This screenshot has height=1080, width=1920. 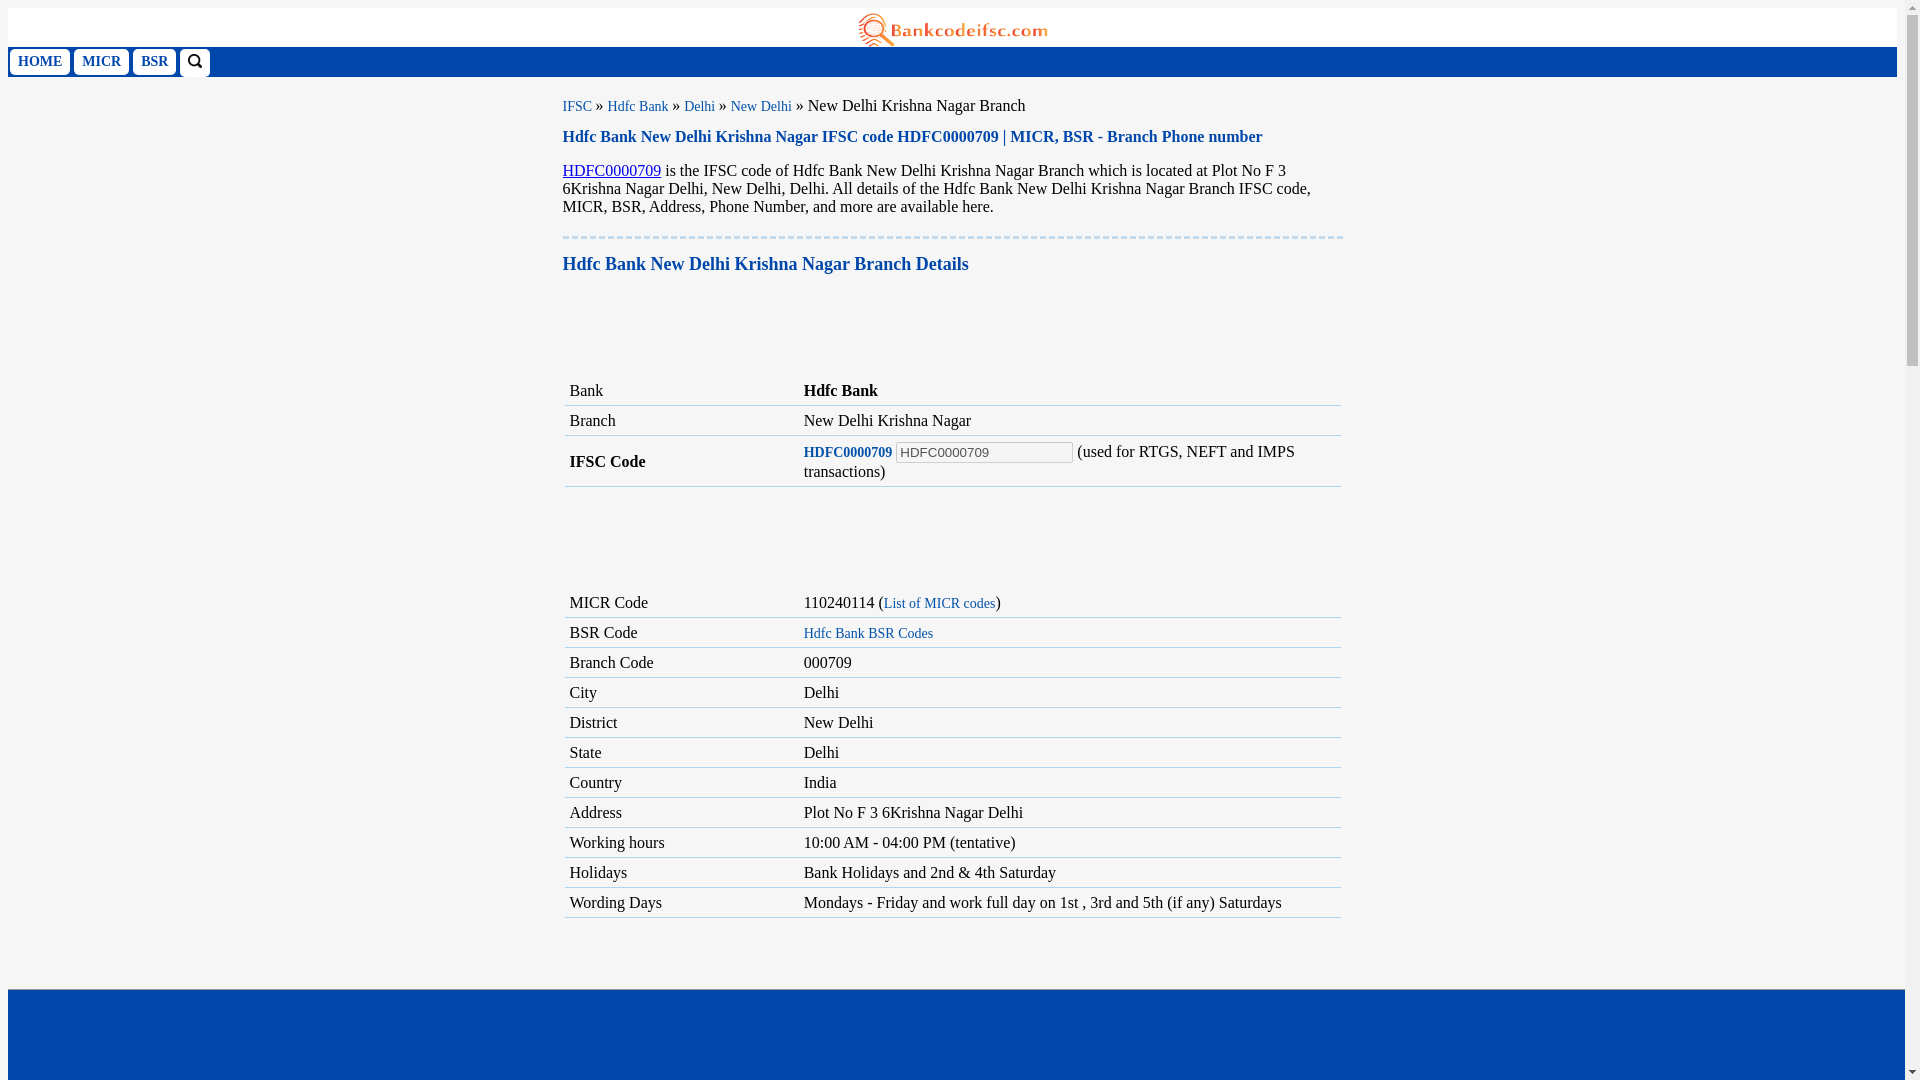 I want to click on Advertisement, so click(x=960, y=1035).